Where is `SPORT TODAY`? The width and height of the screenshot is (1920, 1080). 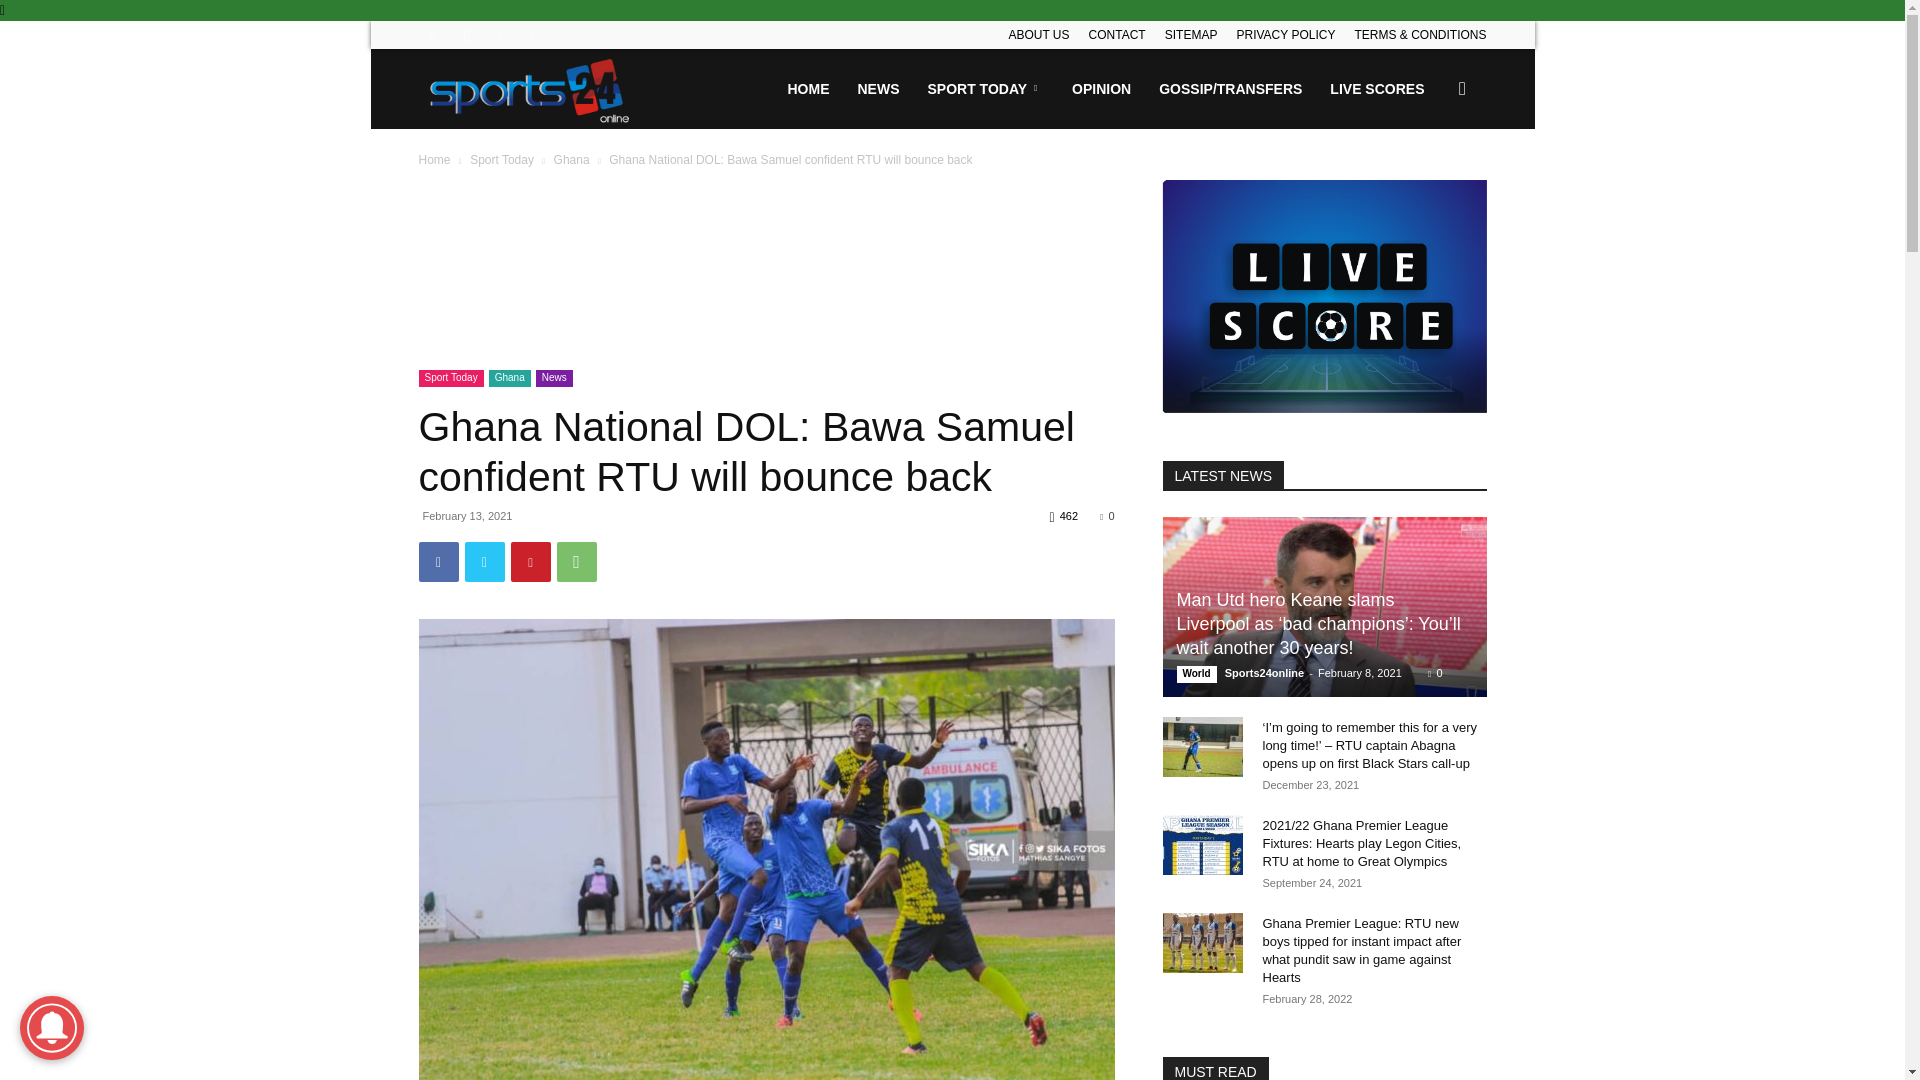
SPORT TODAY is located at coordinates (986, 88).